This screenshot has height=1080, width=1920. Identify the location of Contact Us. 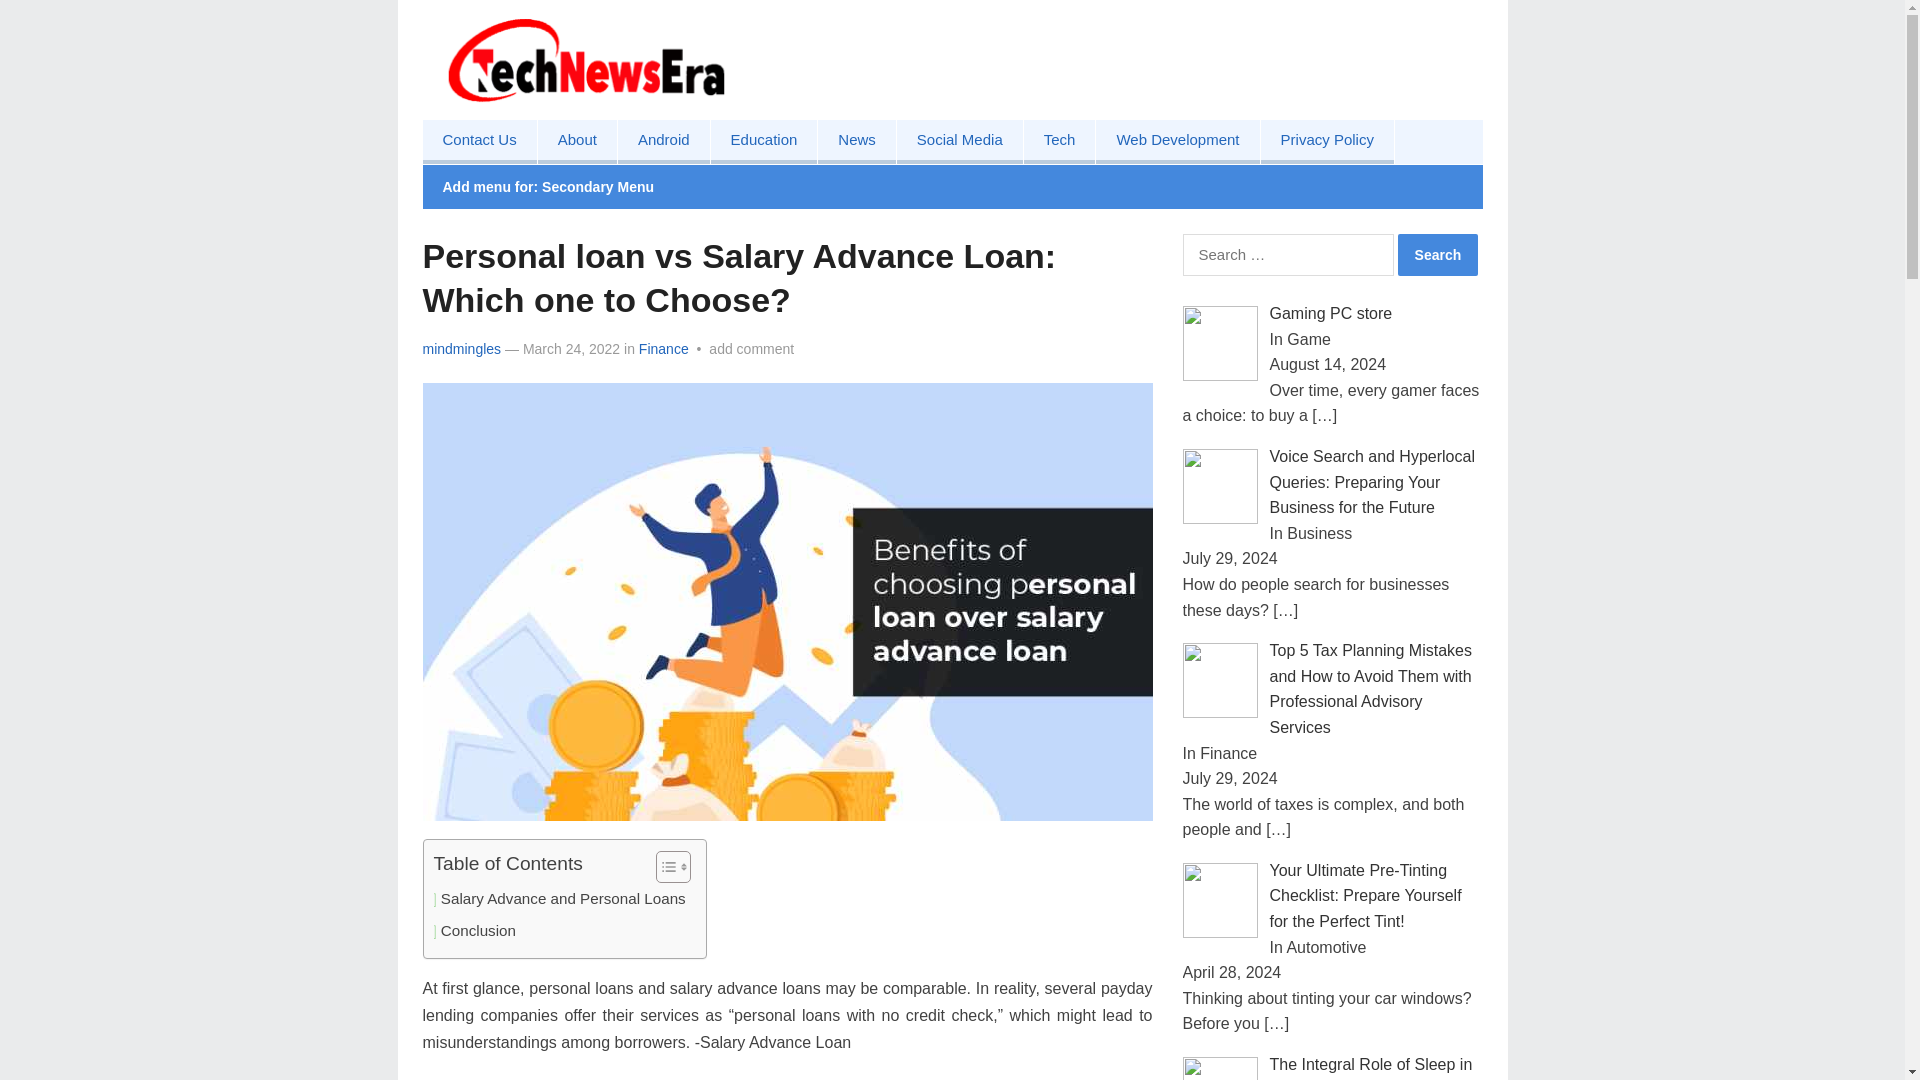
(478, 142).